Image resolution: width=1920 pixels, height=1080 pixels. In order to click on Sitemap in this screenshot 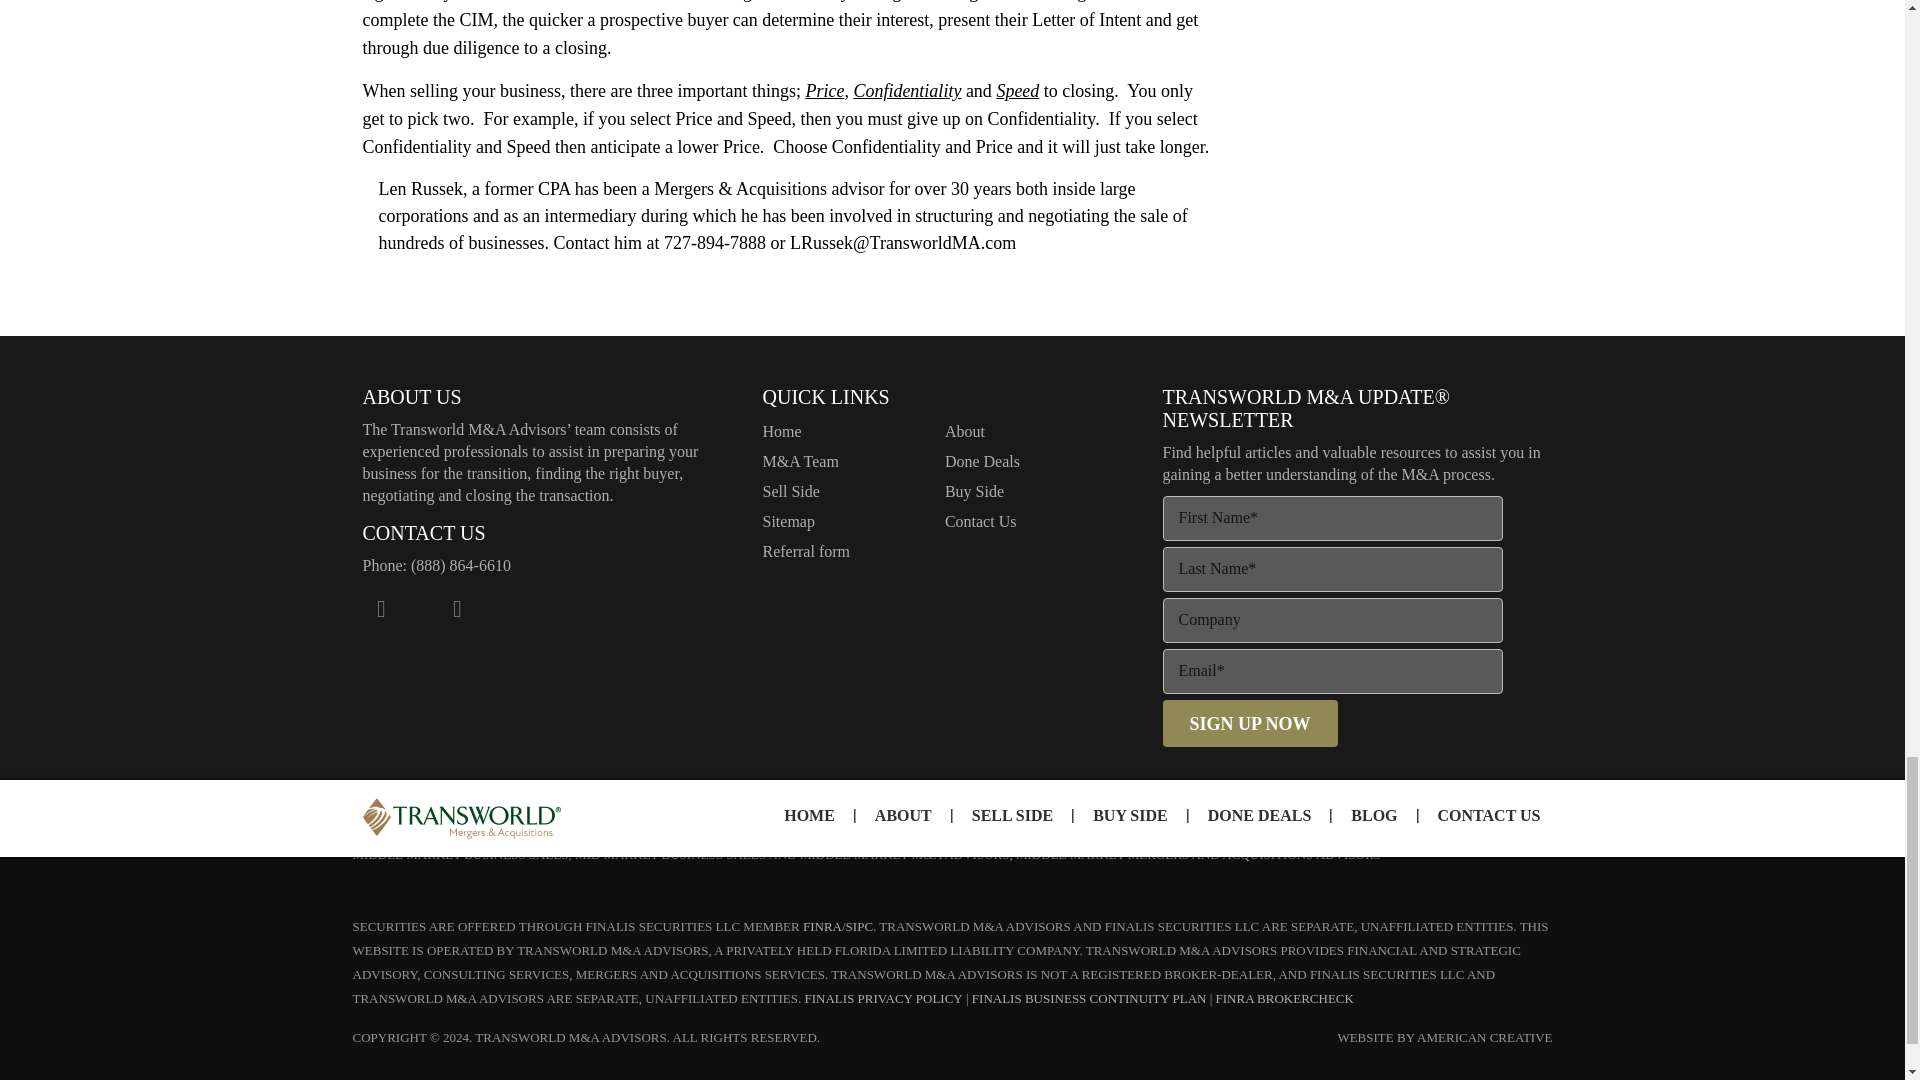, I will do `click(788, 522)`.